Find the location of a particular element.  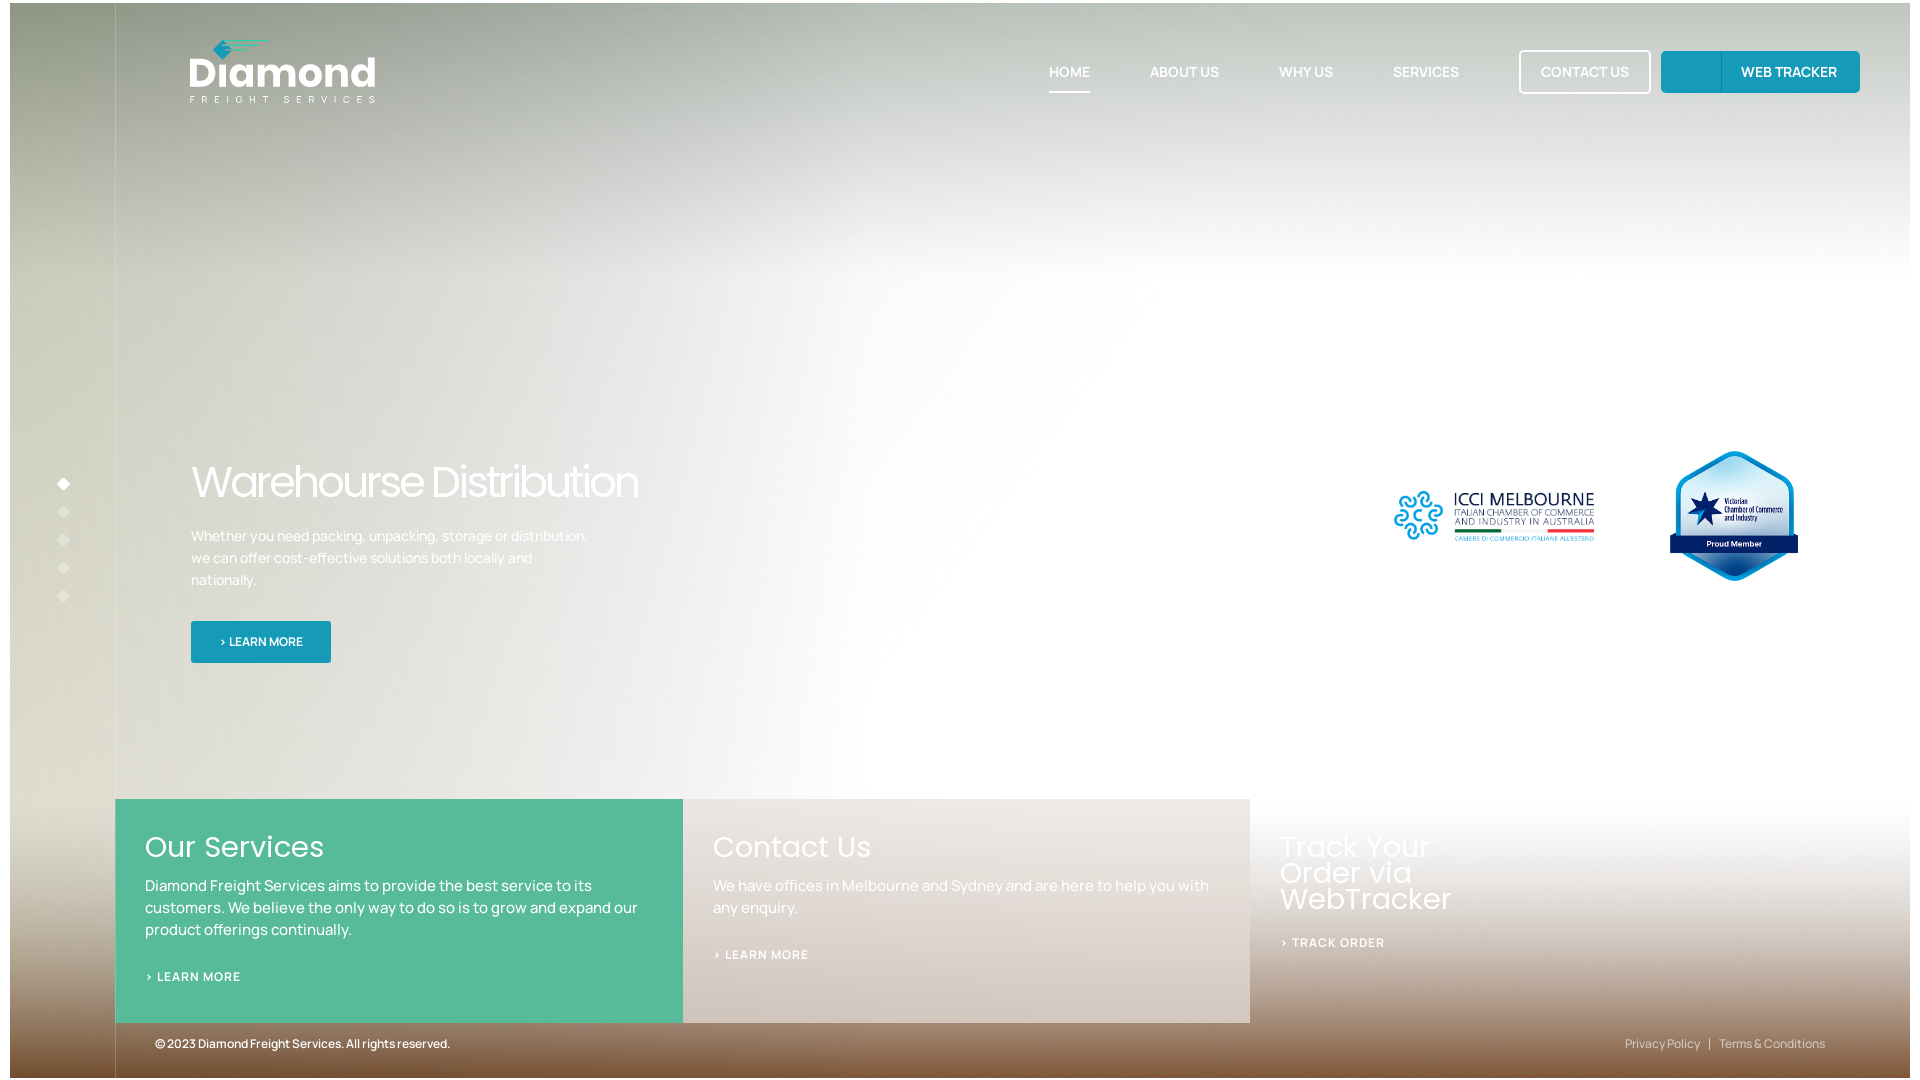

Privacy Policy is located at coordinates (1658, 1044).